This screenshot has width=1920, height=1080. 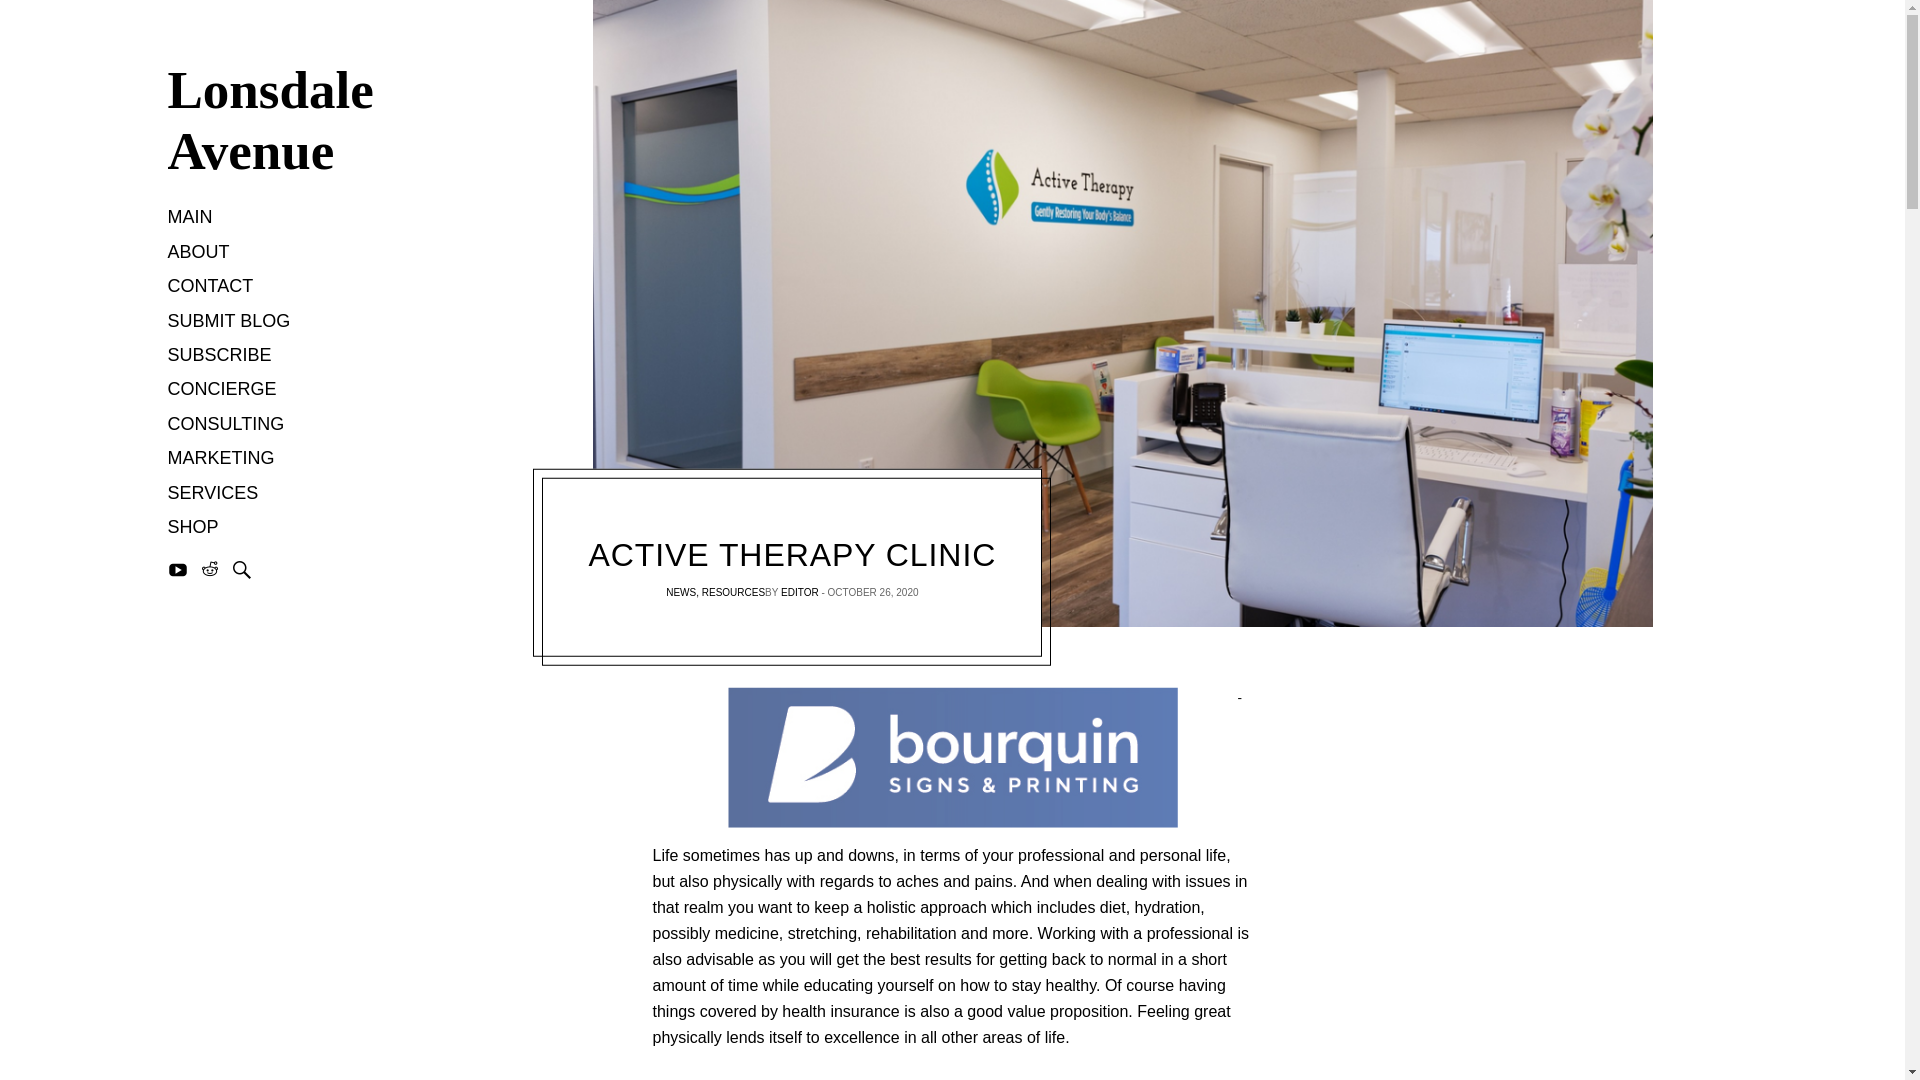 I want to click on CONCIERGE, so click(x=222, y=390).